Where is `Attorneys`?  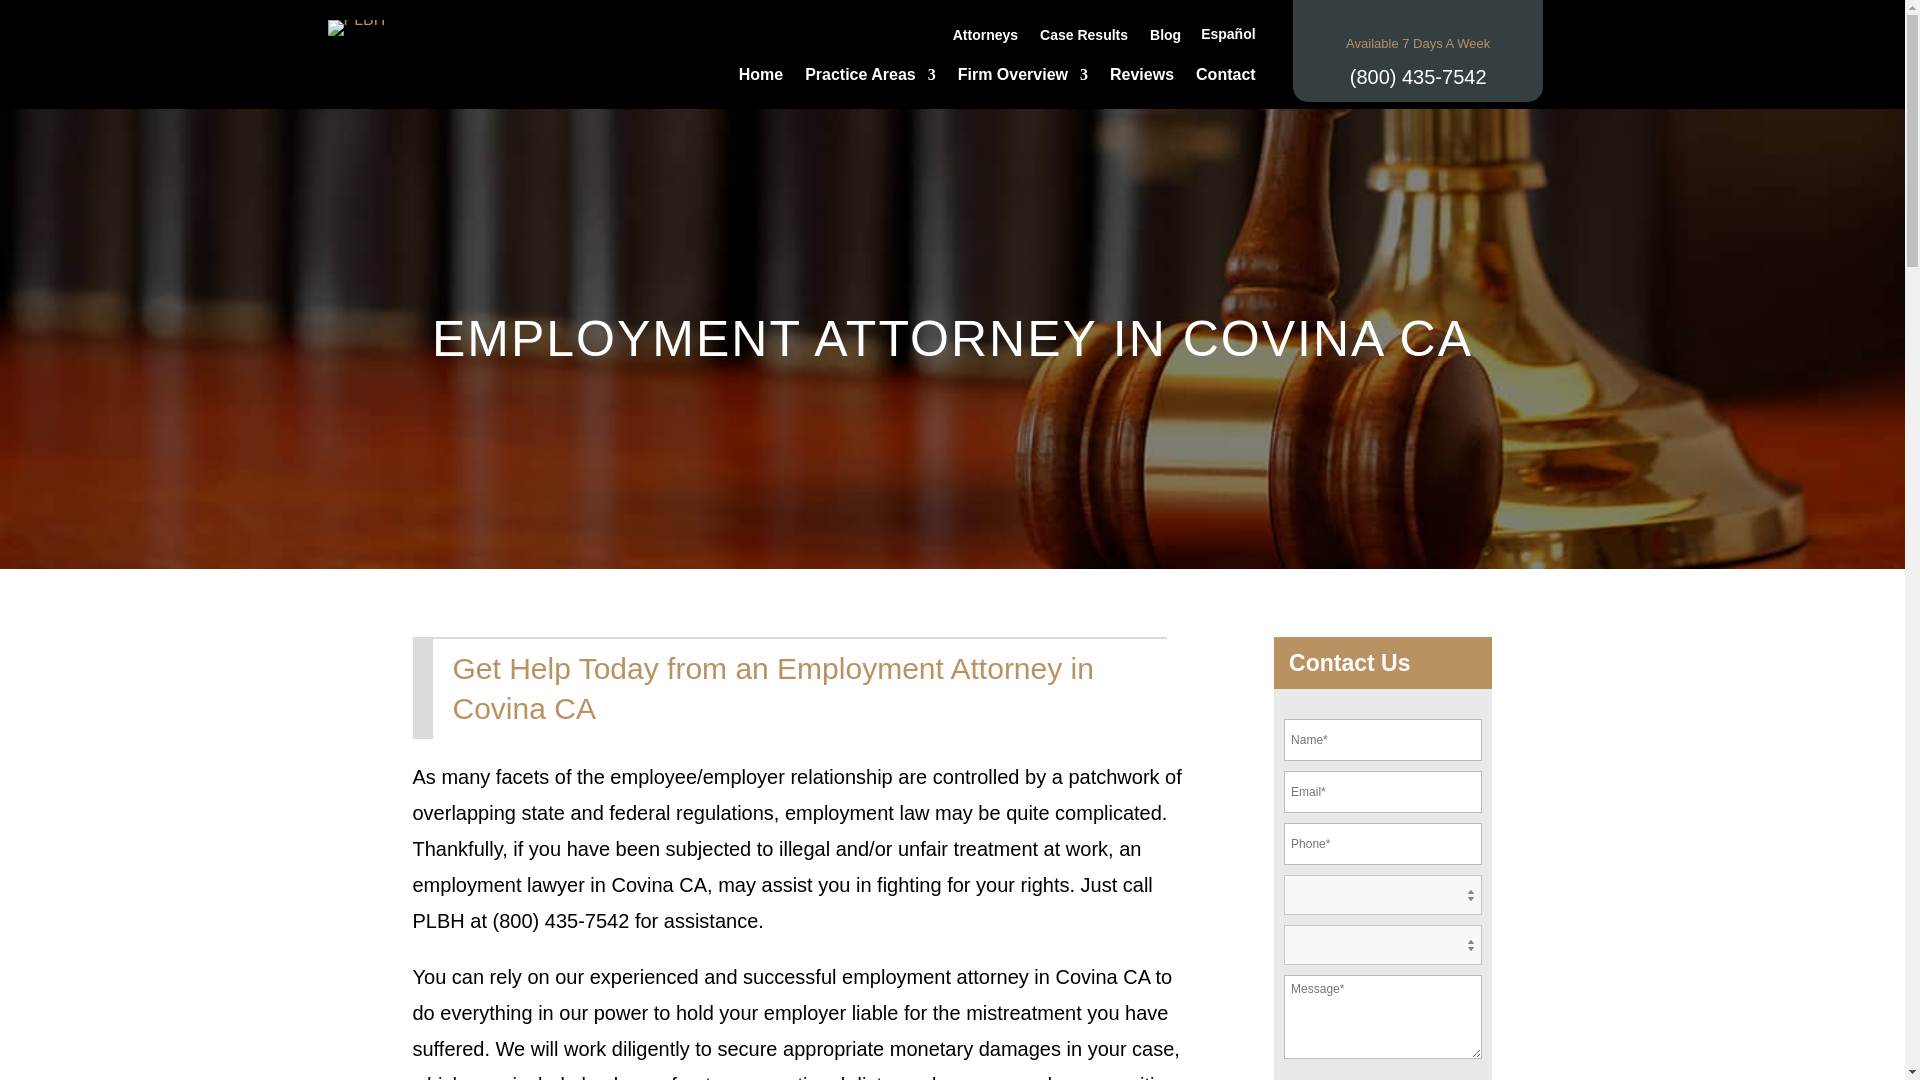 Attorneys is located at coordinates (984, 38).